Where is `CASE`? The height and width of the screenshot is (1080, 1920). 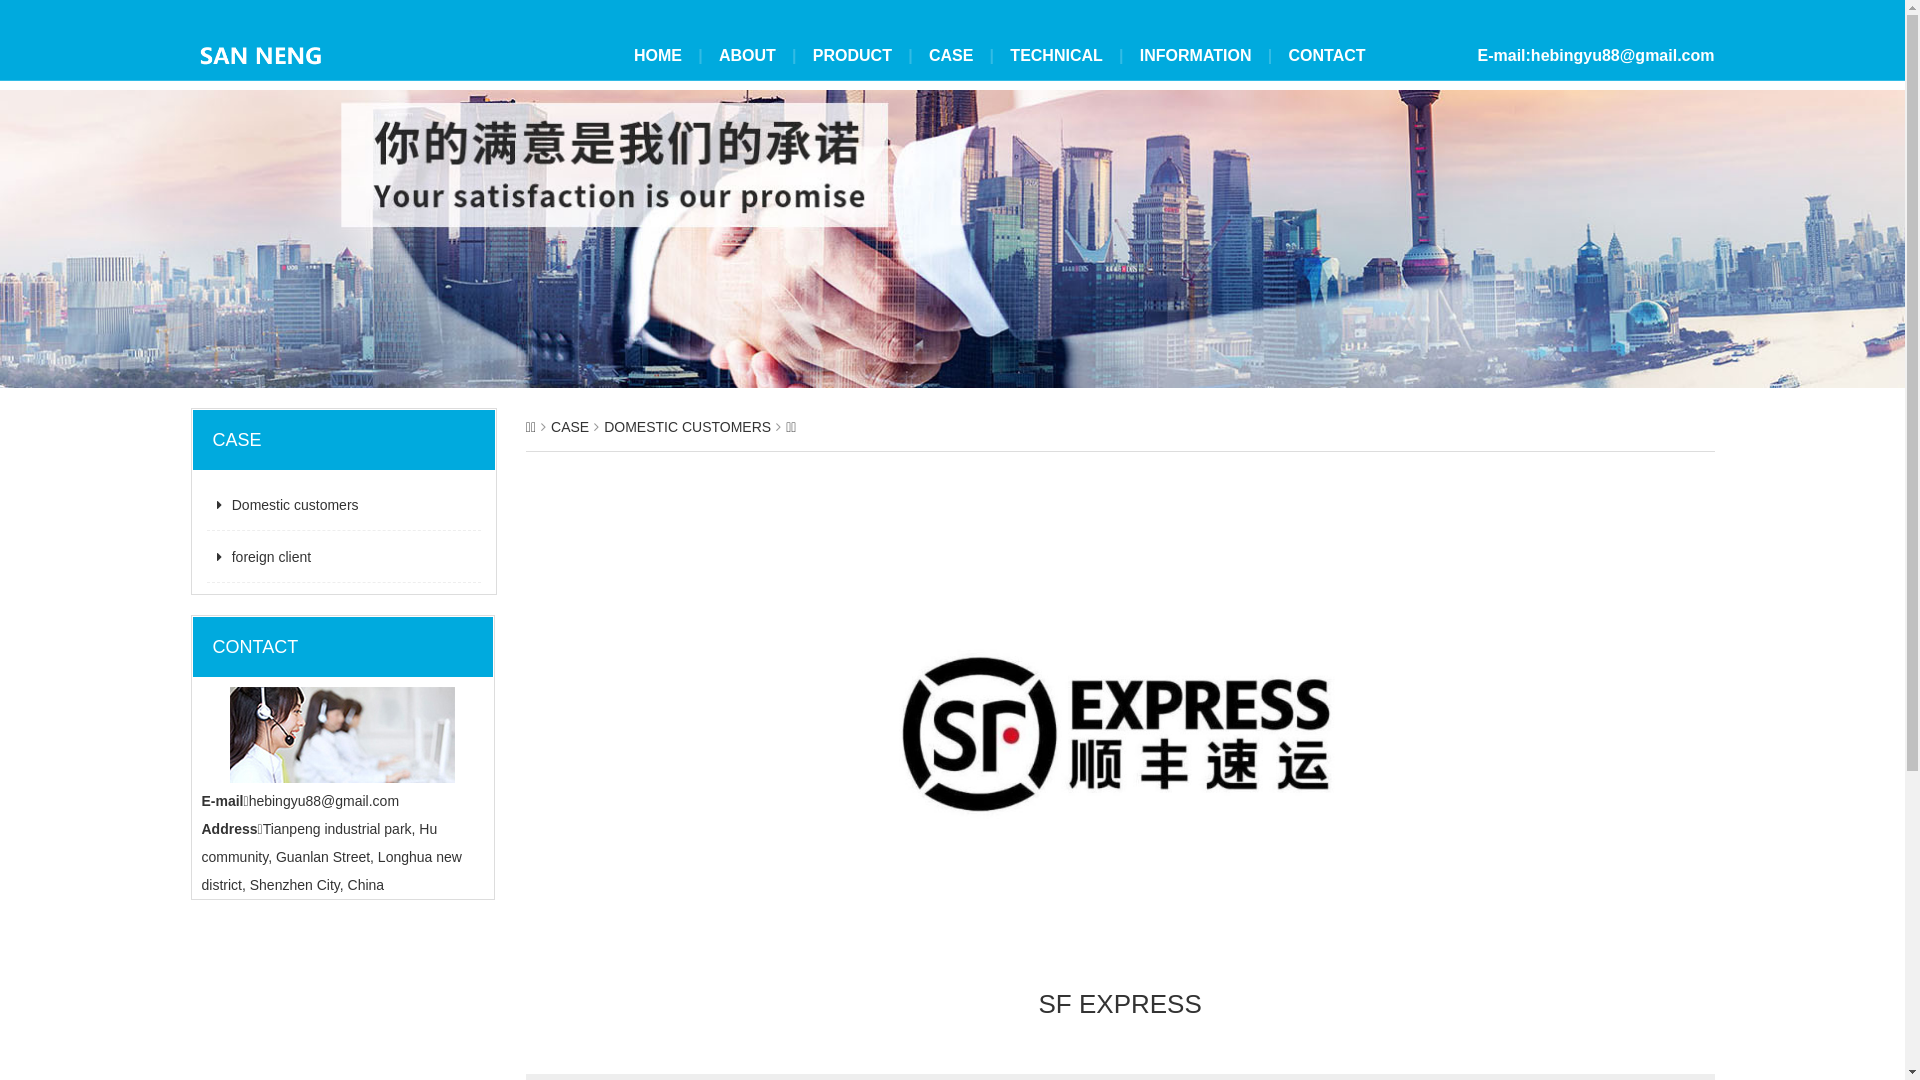 CASE is located at coordinates (570, 427).